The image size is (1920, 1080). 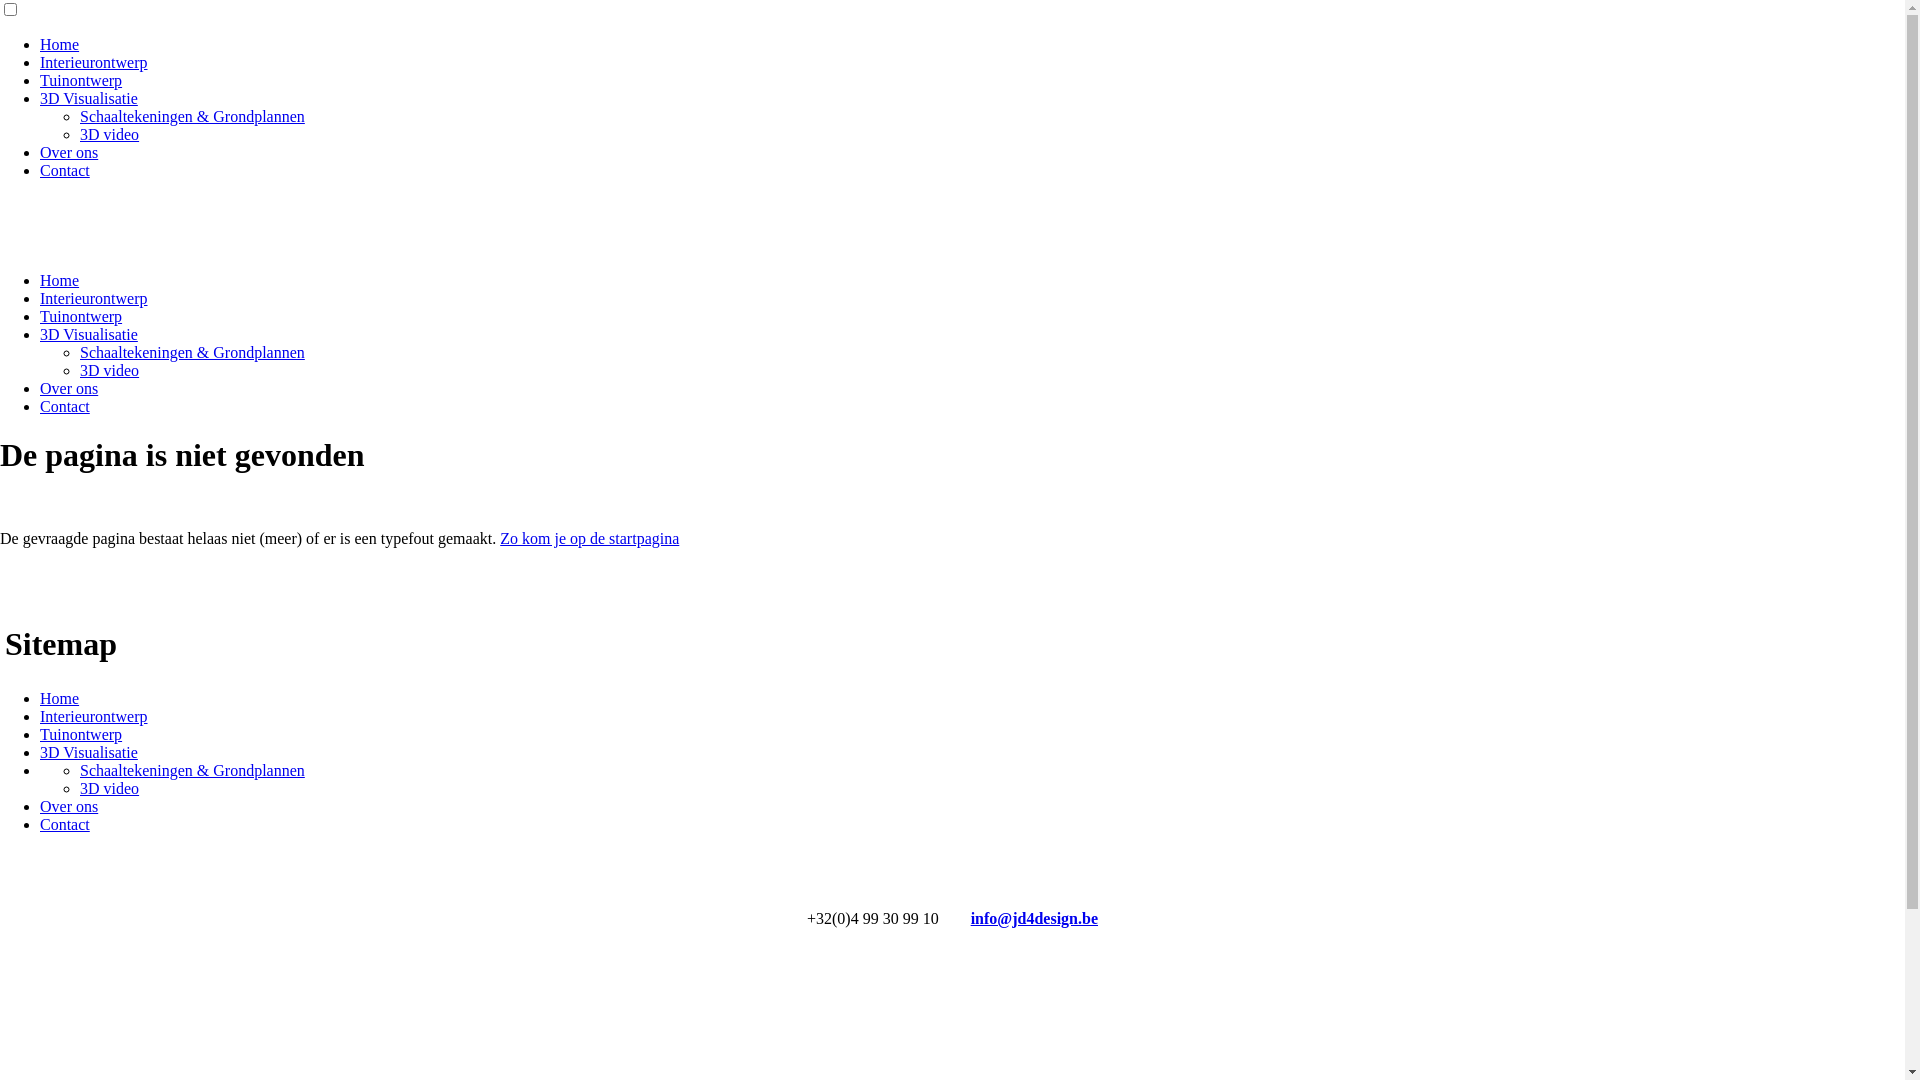 I want to click on Interieurontwerp, so click(x=94, y=716).